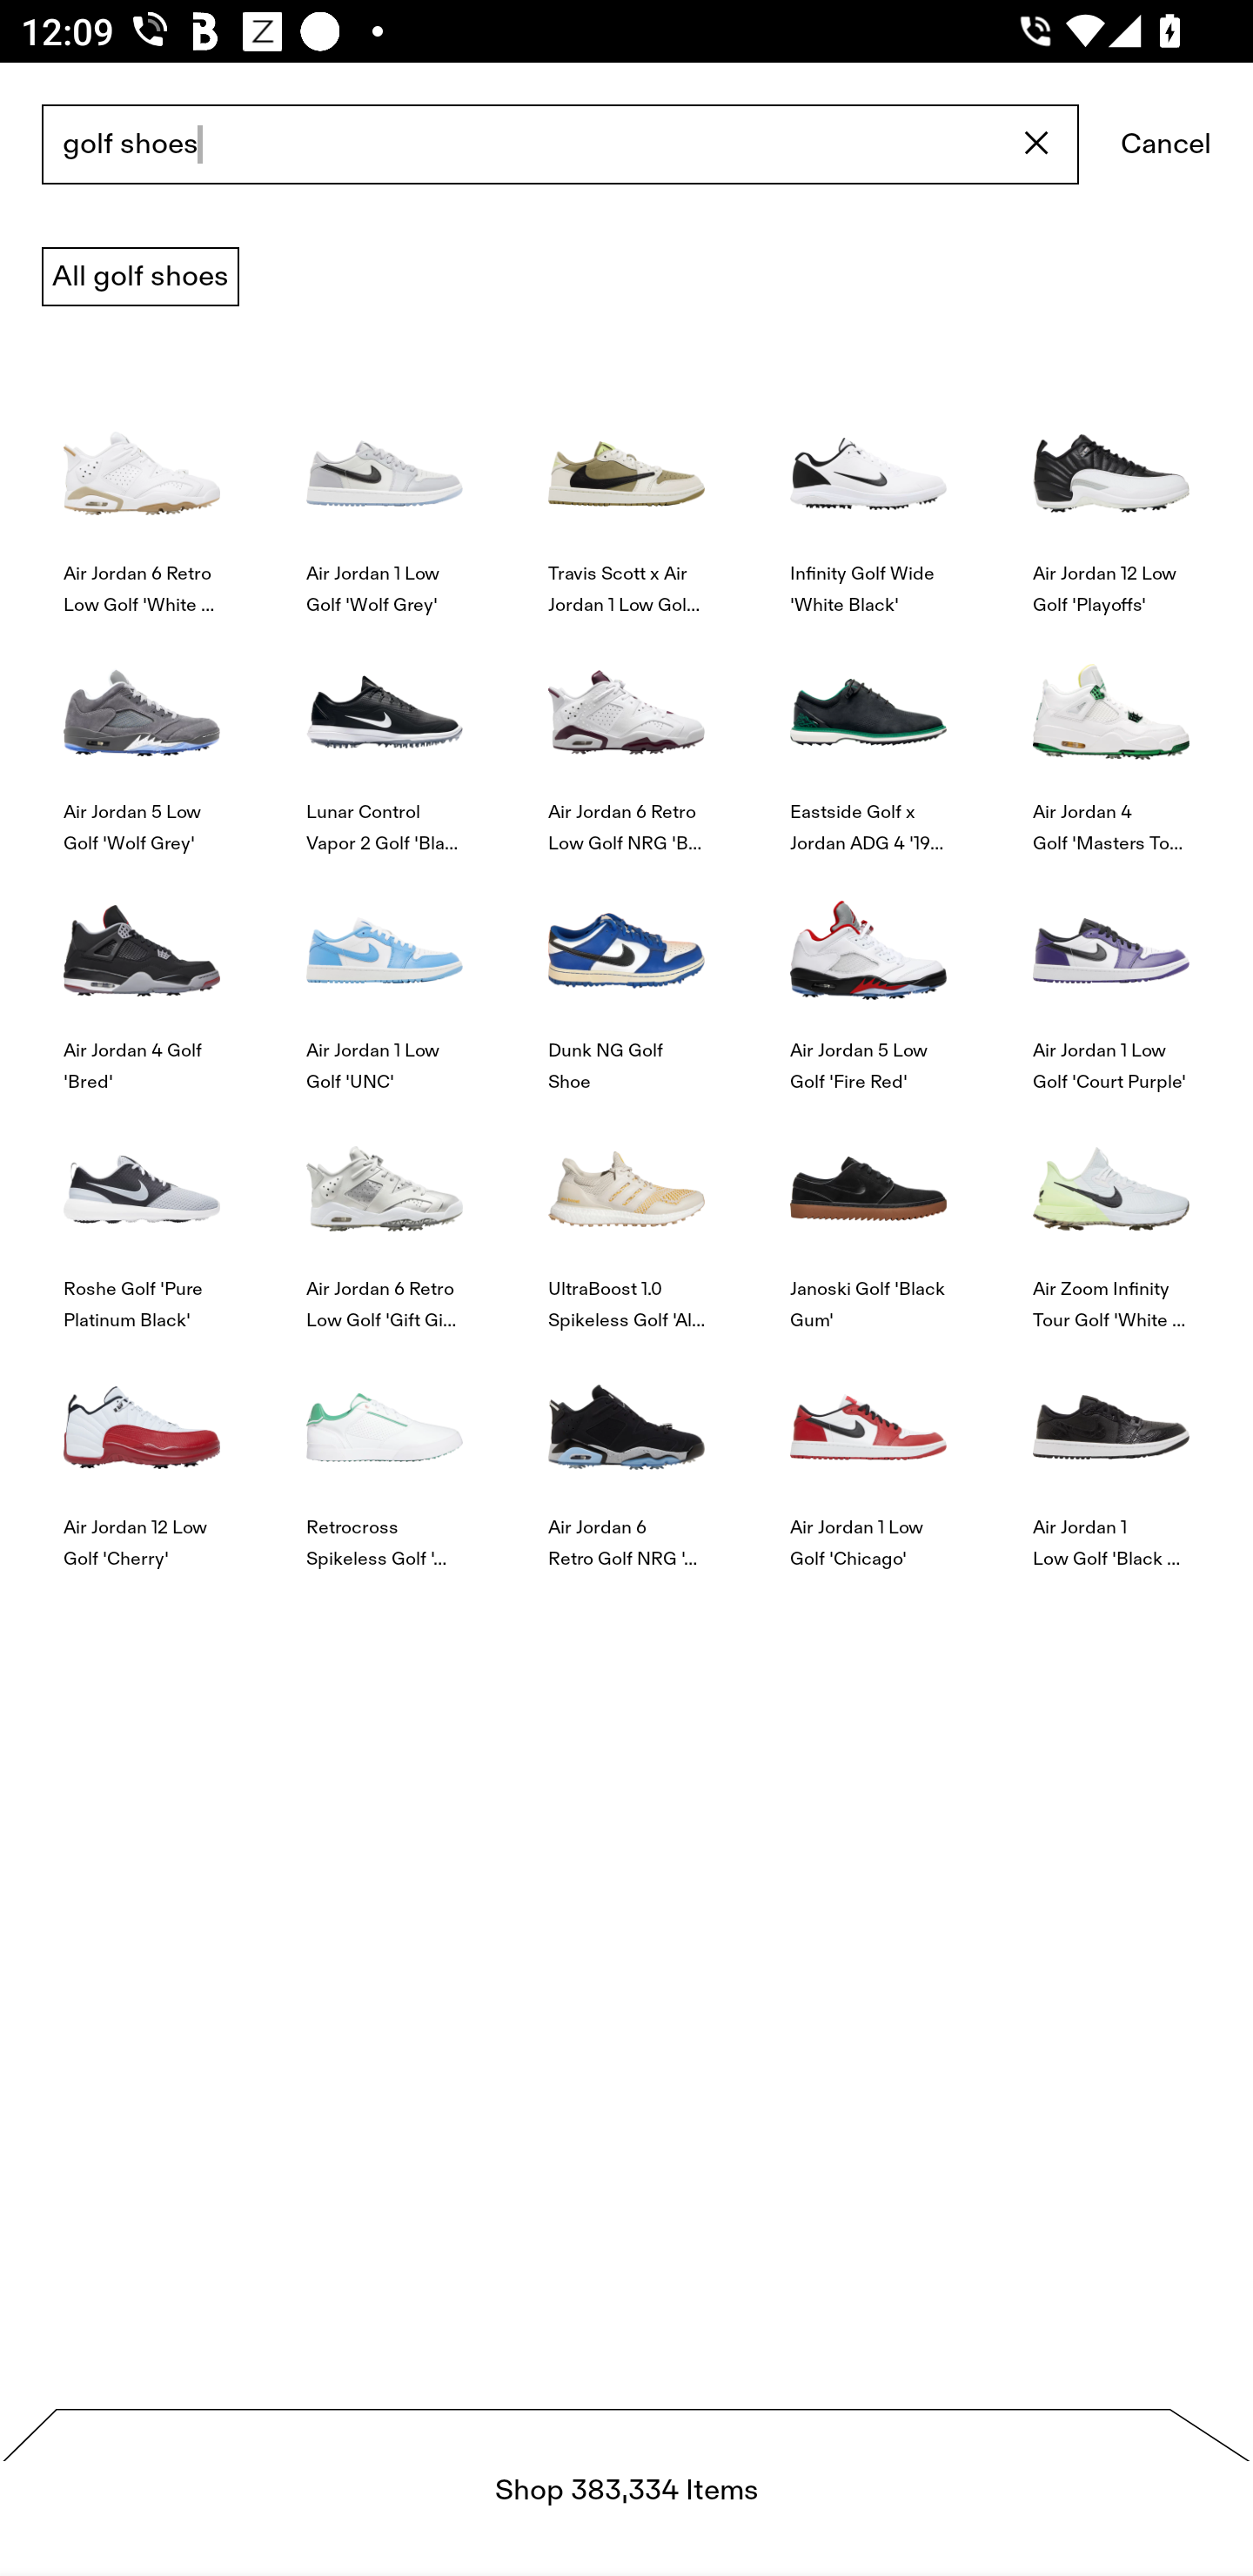 The height and width of the screenshot is (2576, 1253). I want to click on Air Jordan 1 Low Golf 'Court Purple', so click(1110, 975).